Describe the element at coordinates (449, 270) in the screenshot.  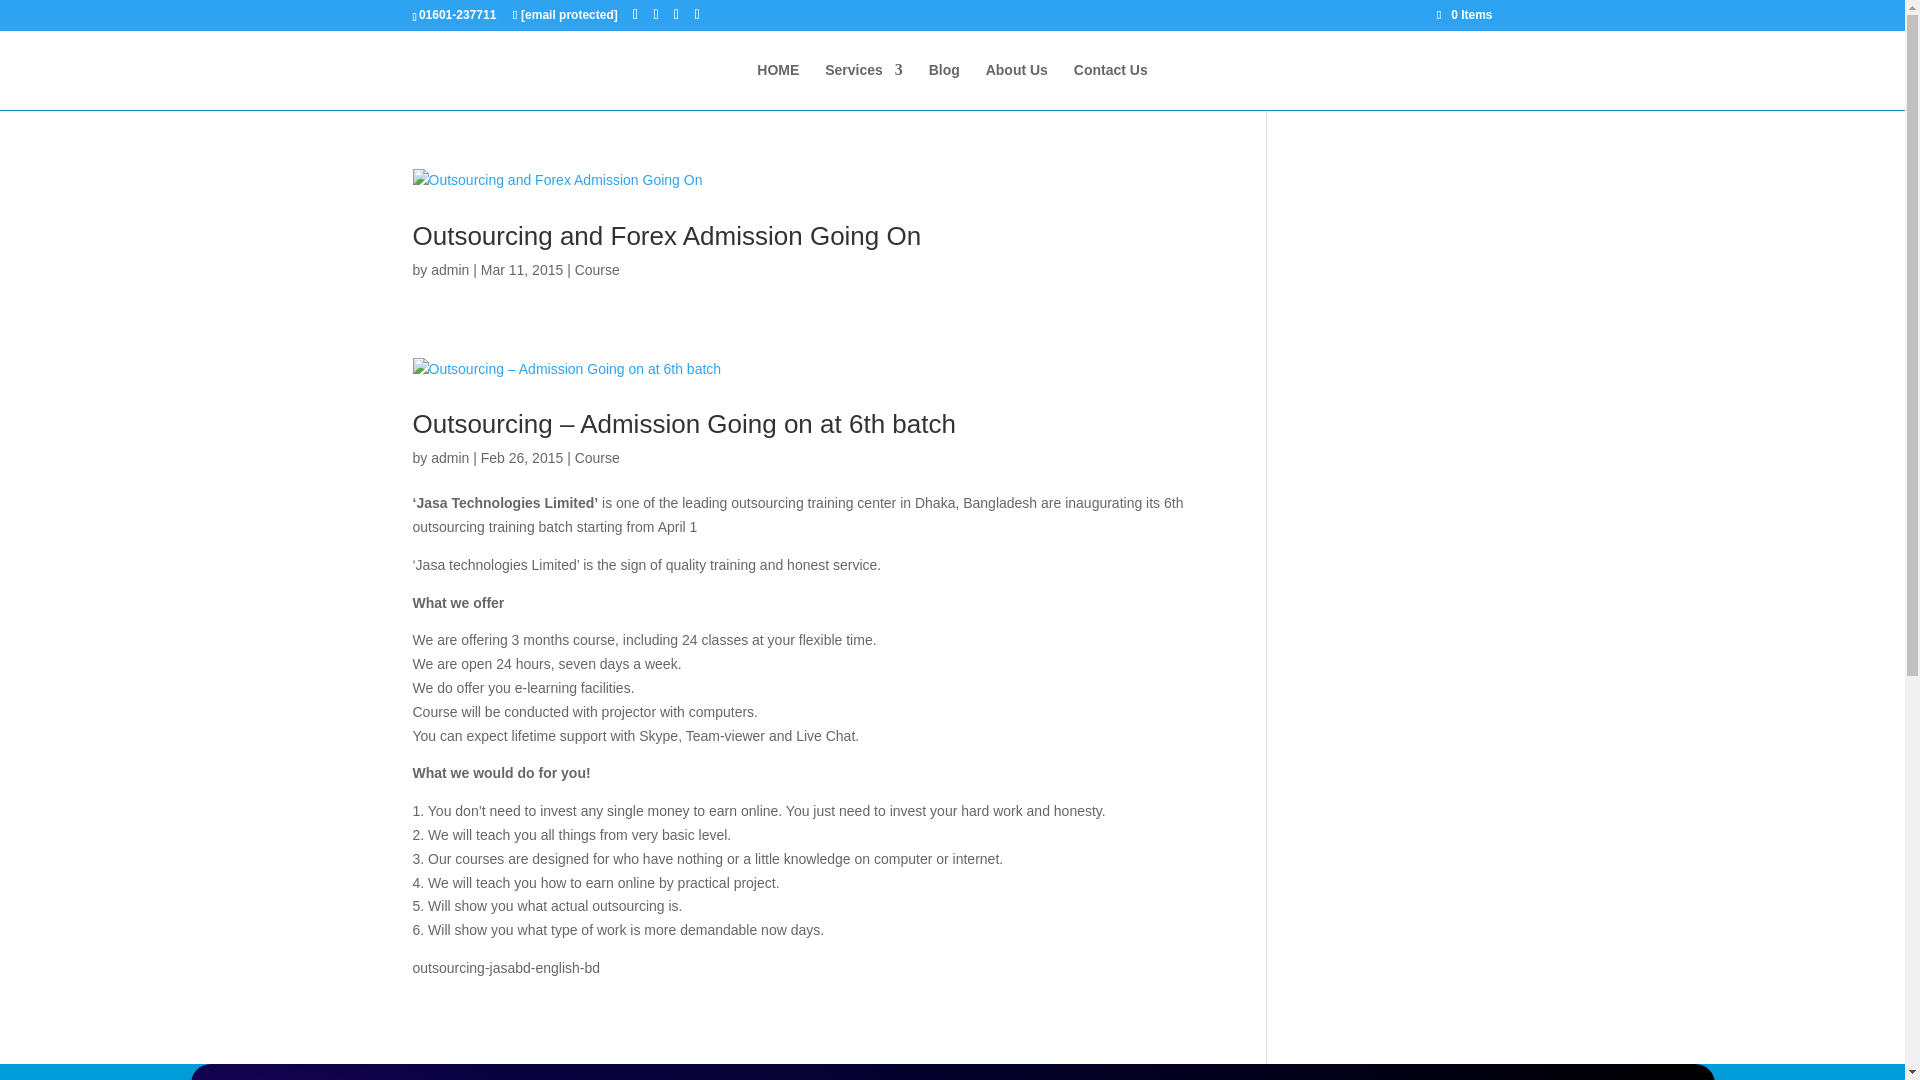
I see `admin` at that location.